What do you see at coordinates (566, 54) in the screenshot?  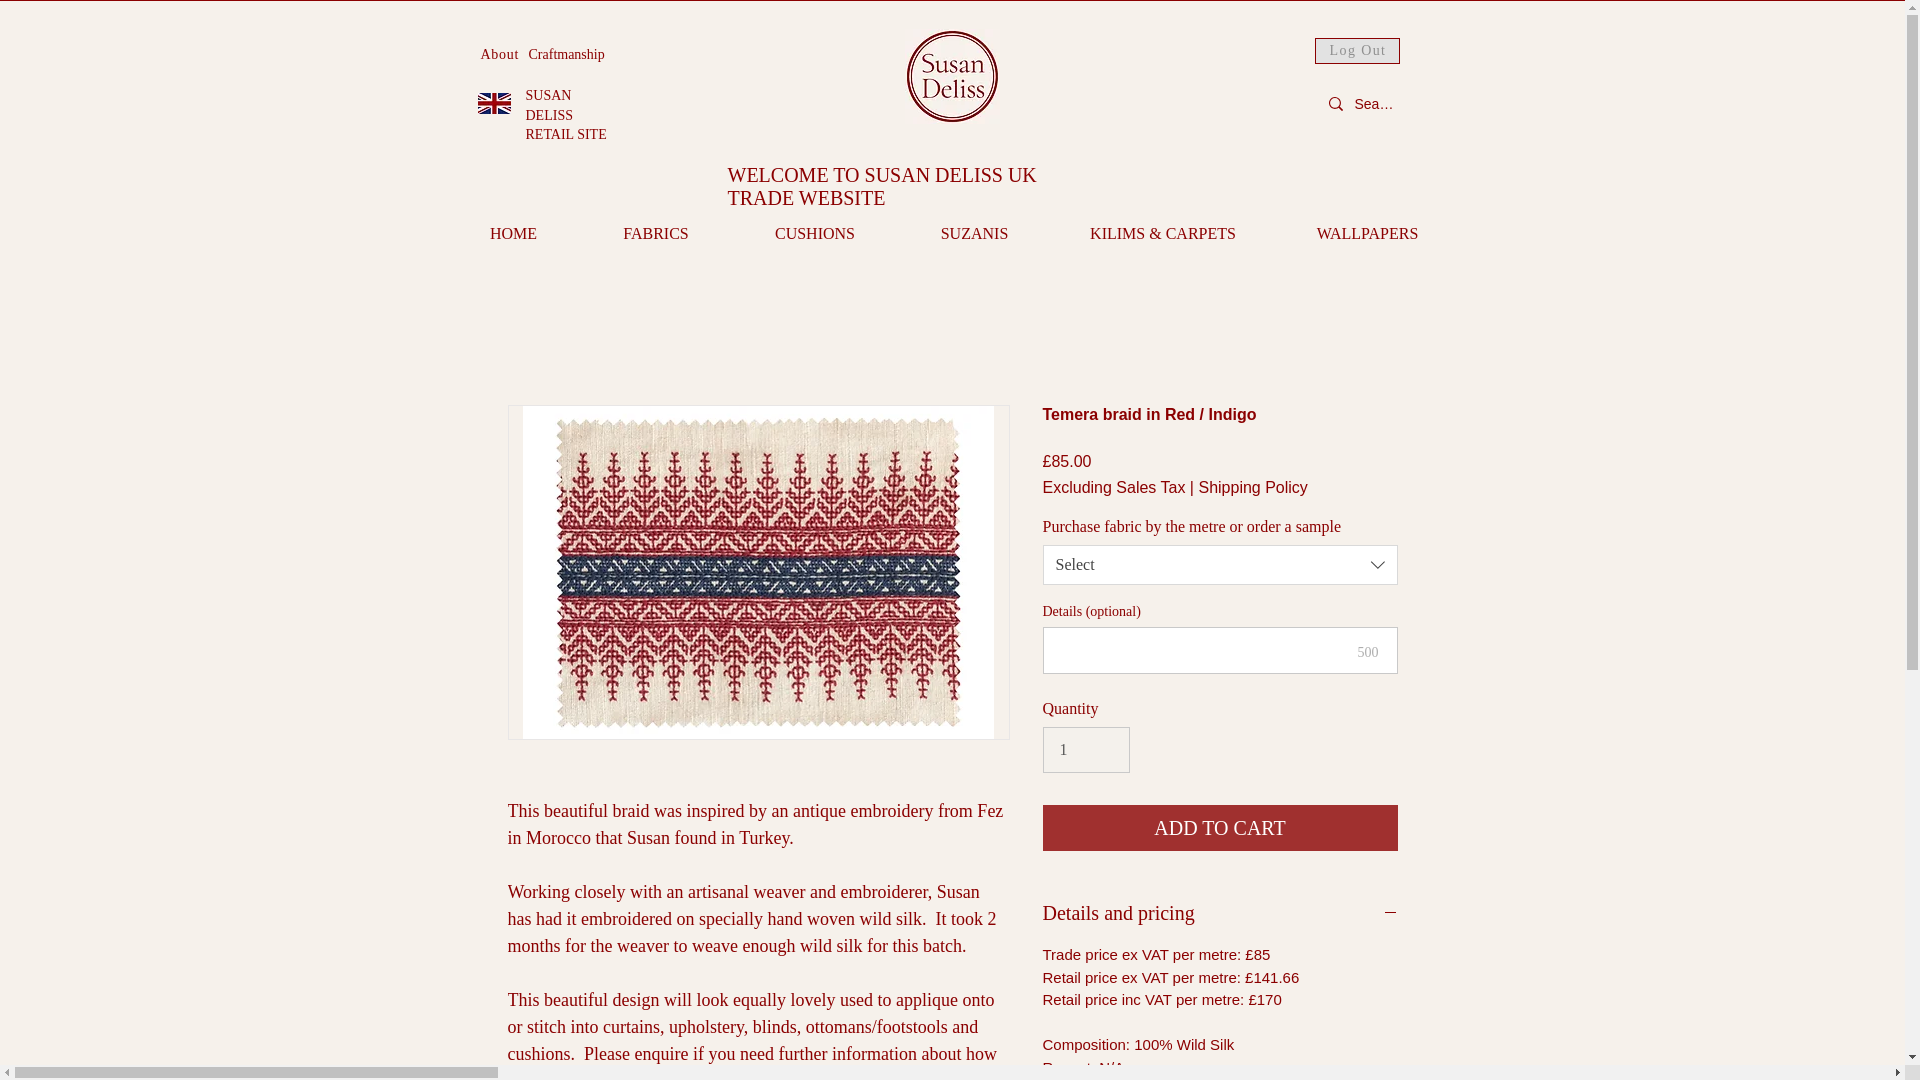 I see `CUSHIONS` at bounding box center [566, 54].